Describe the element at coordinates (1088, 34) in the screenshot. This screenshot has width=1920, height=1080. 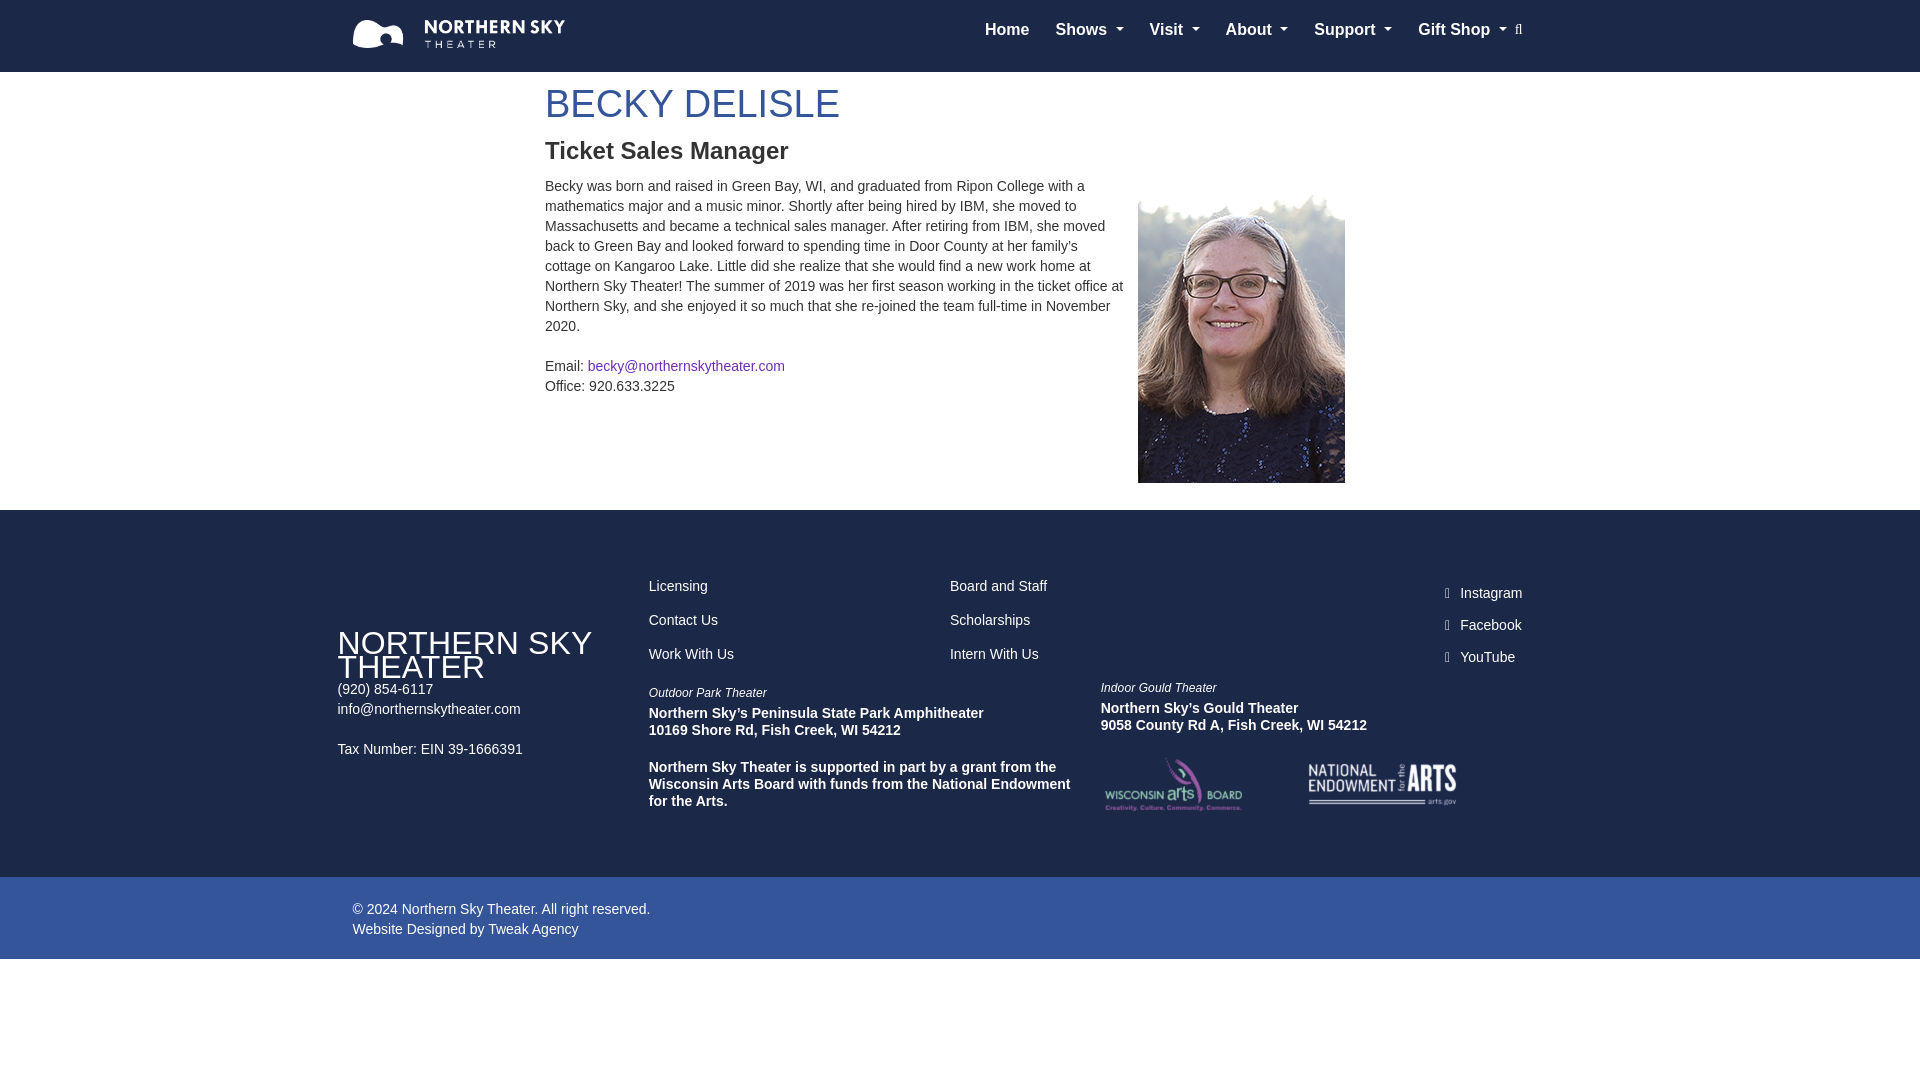
I see `Shows` at that location.